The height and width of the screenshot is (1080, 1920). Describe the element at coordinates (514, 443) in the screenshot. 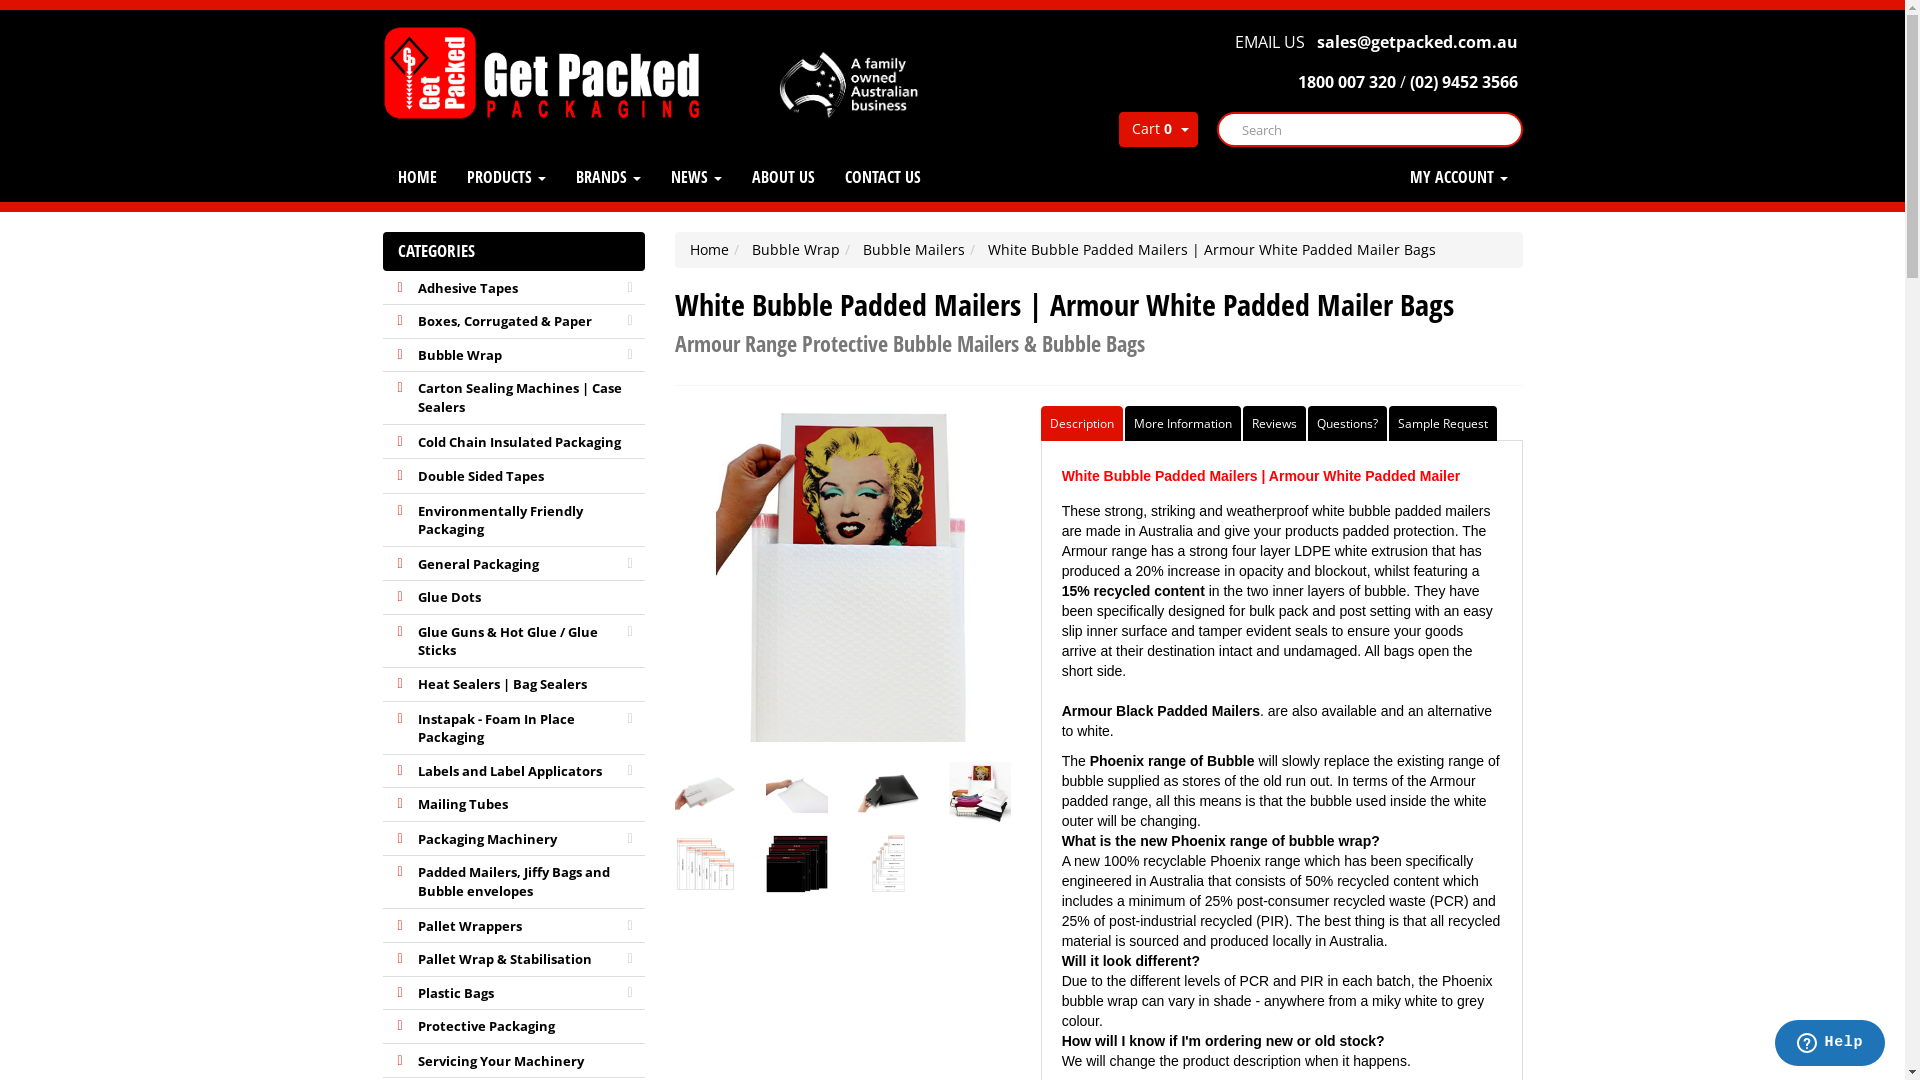

I see `Cold Chain Insulated Packaging` at that location.